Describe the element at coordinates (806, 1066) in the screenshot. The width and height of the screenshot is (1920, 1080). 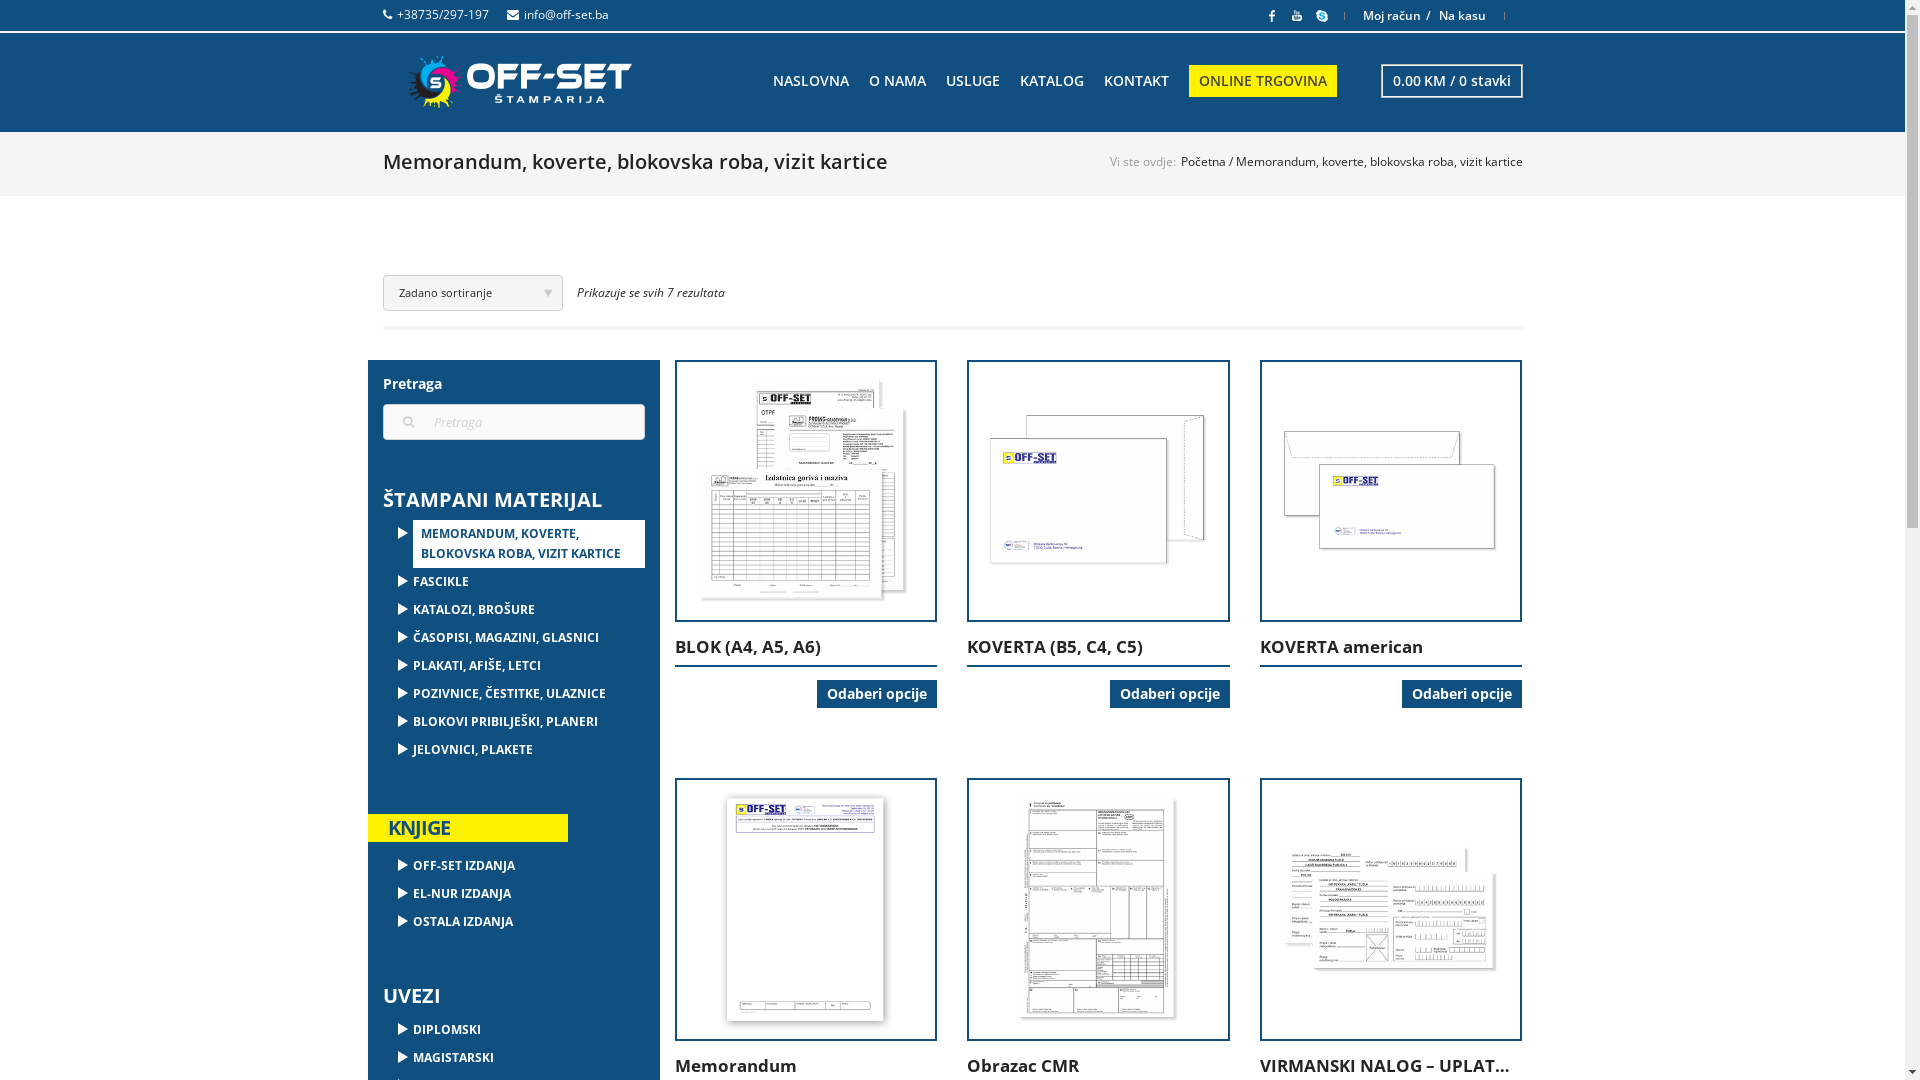
I see `Memorandum` at that location.